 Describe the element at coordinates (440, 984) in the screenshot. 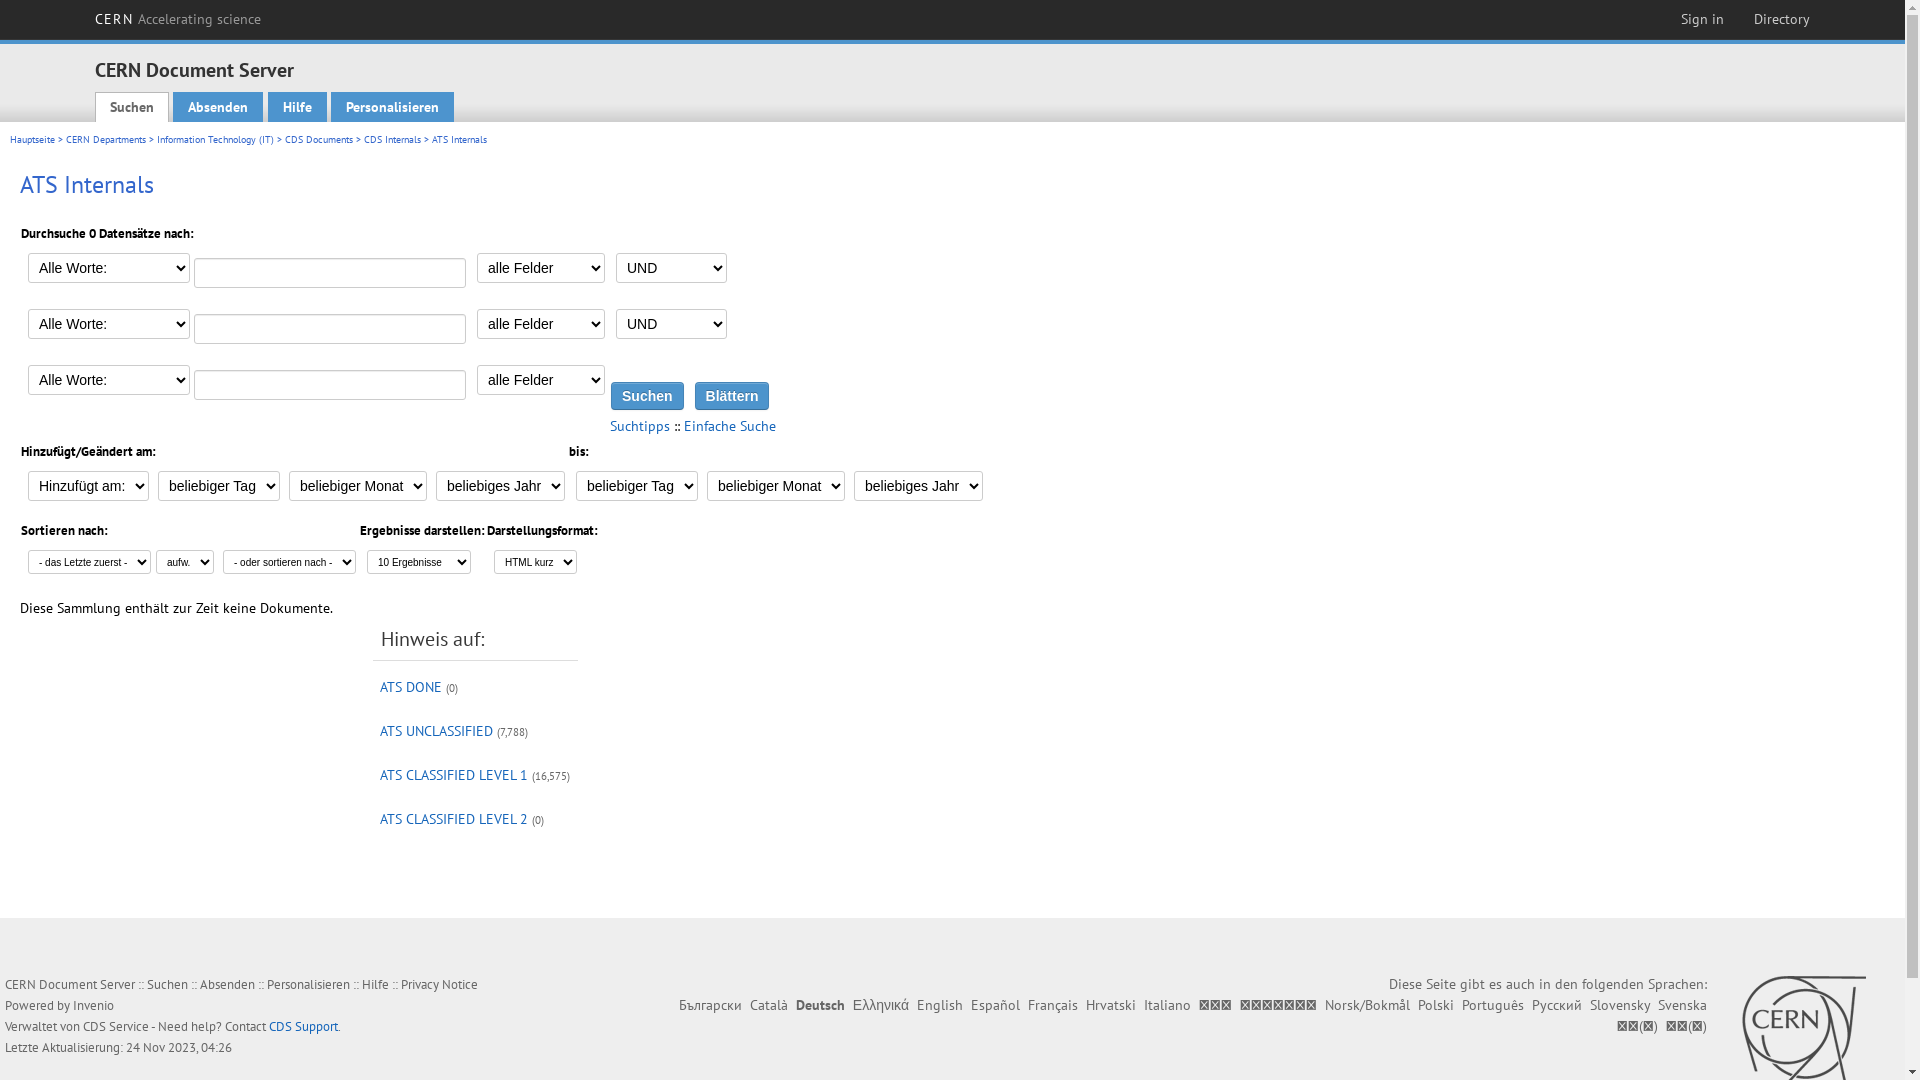

I see `Privacy Notice` at that location.